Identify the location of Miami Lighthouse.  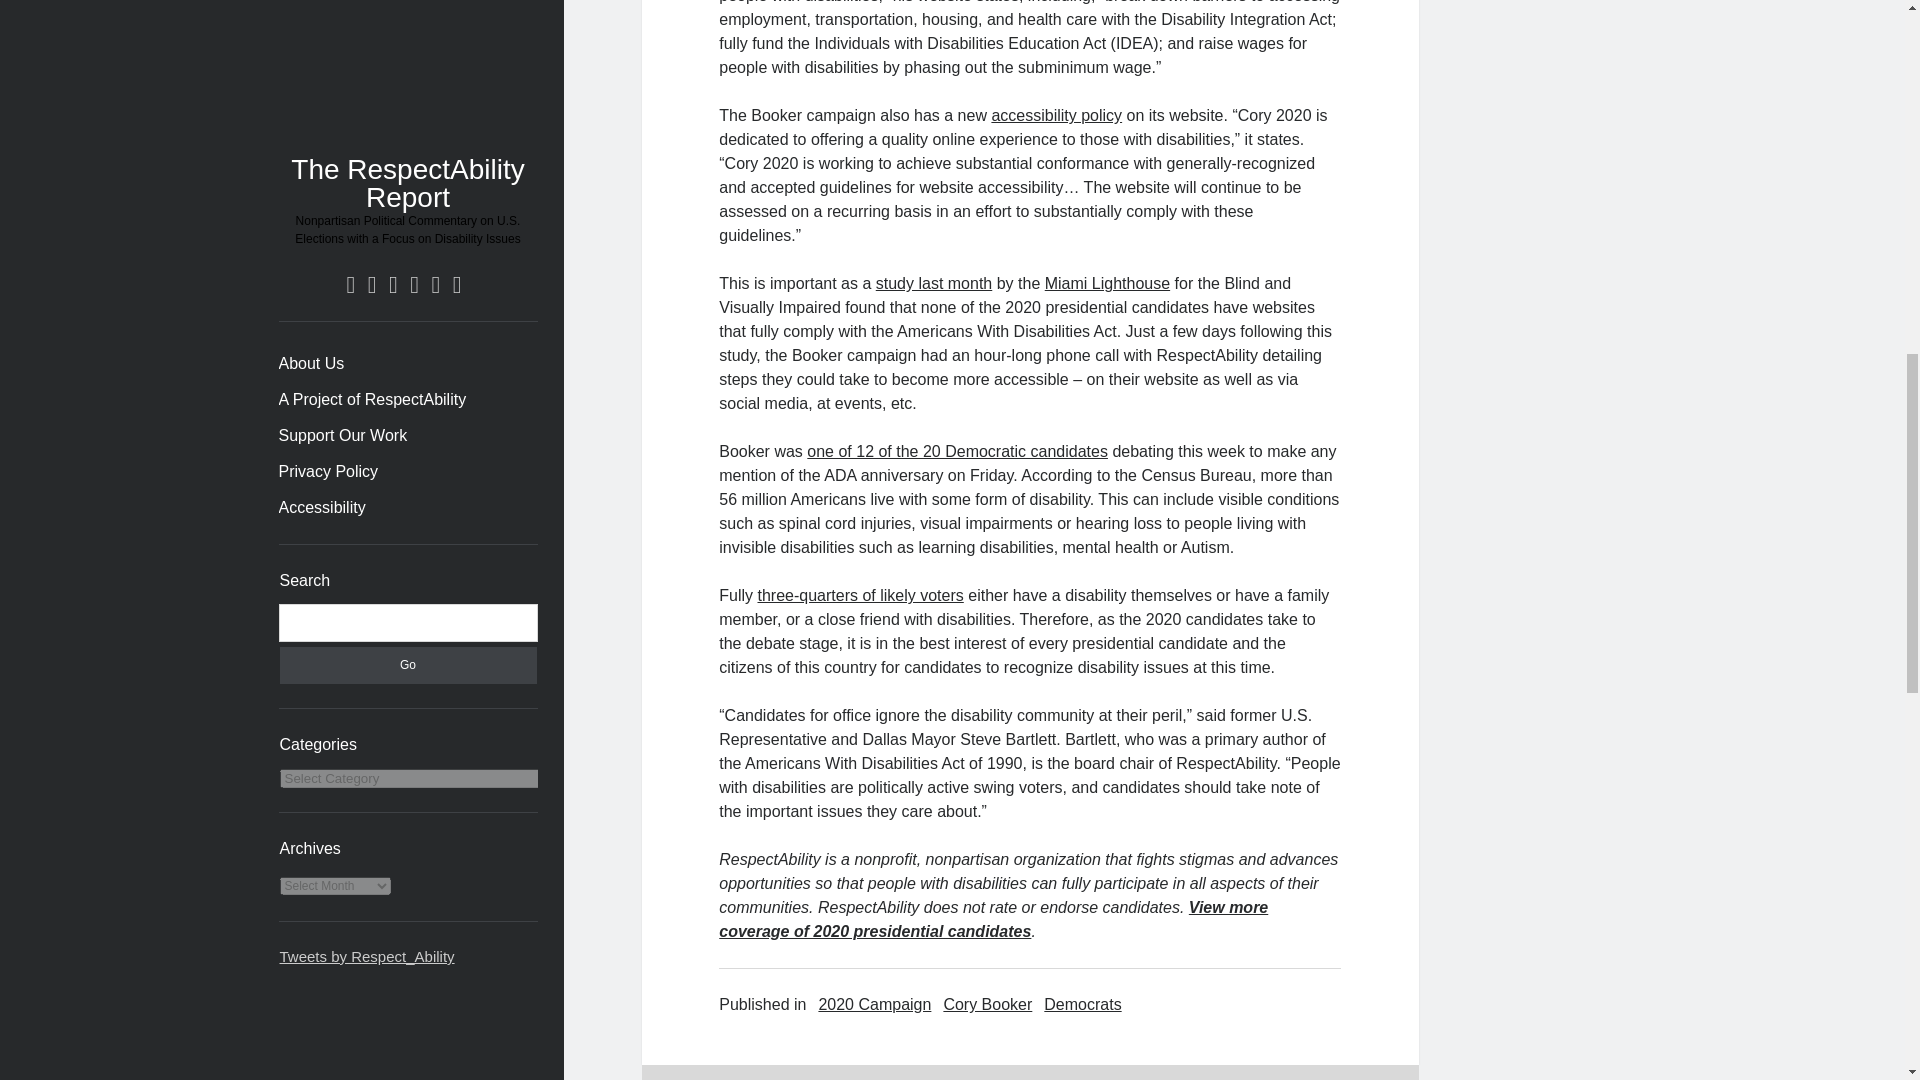
(1106, 283).